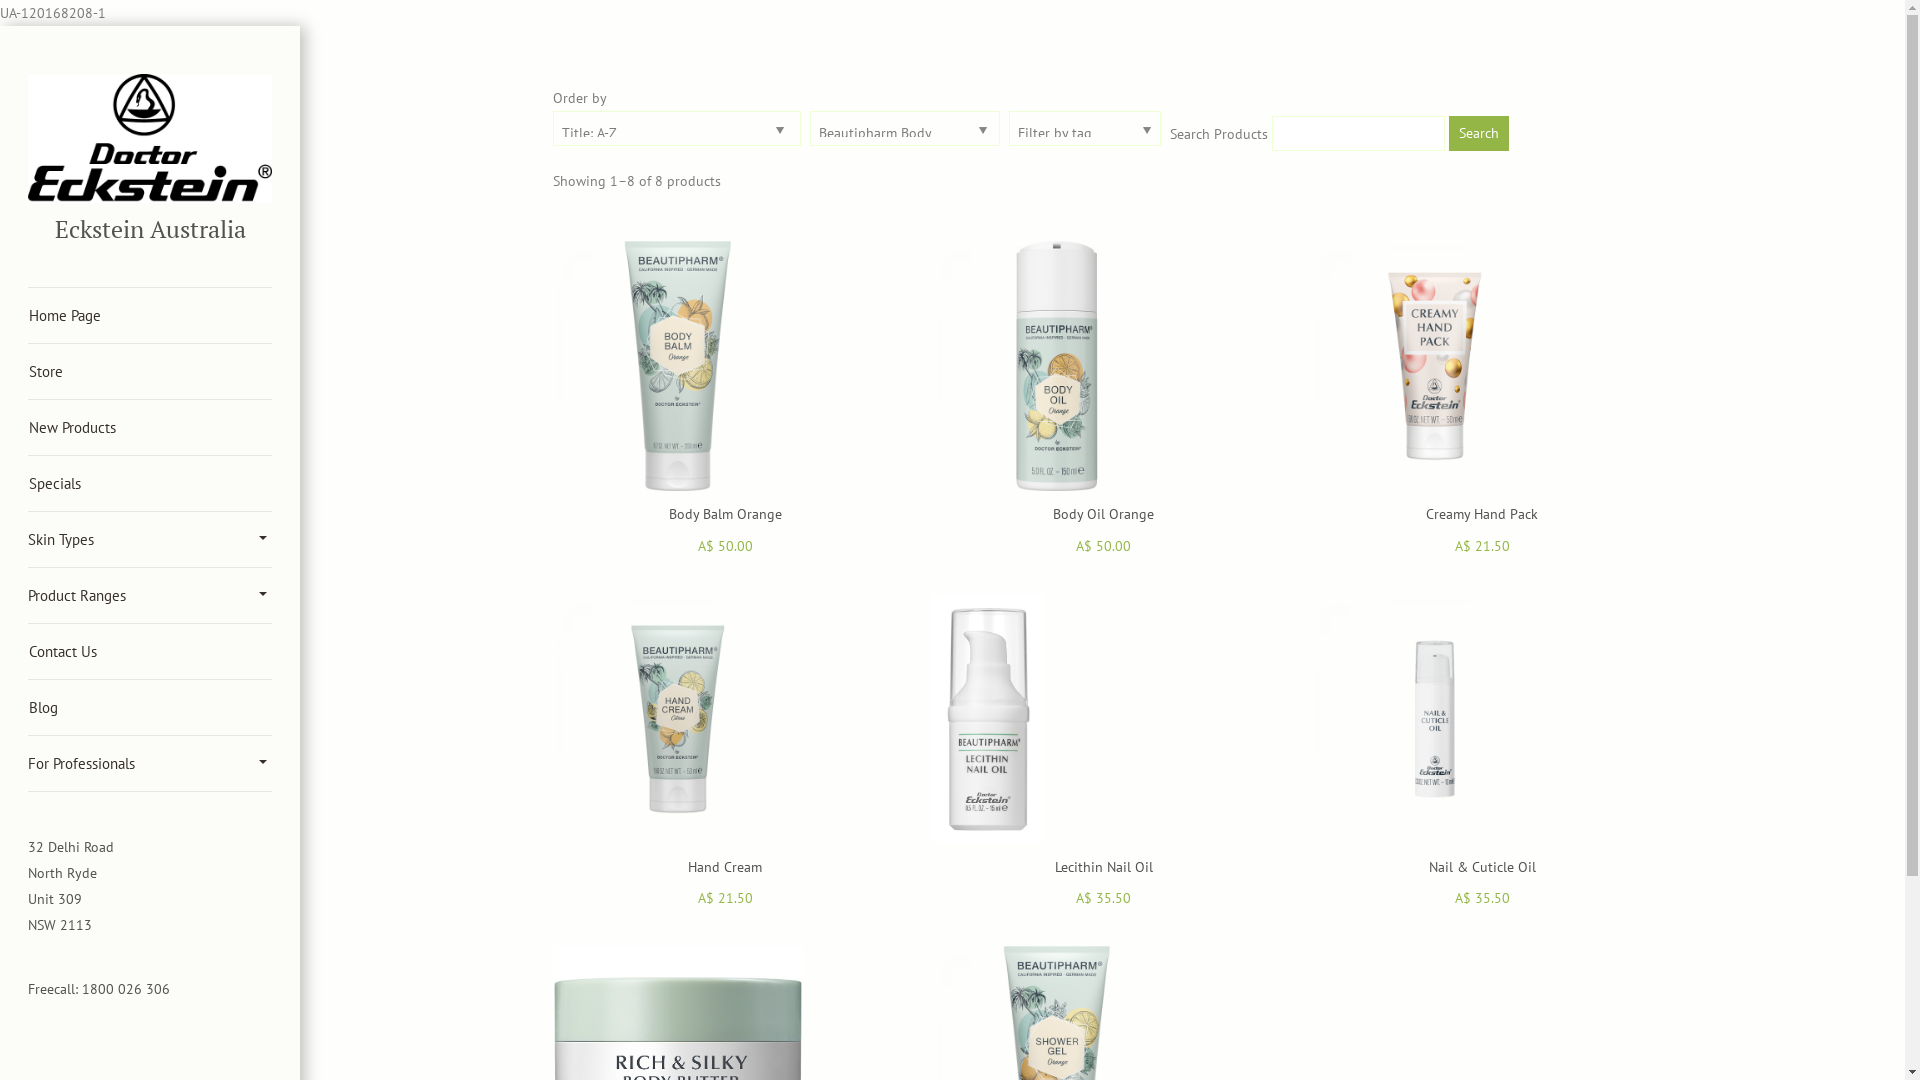 This screenshot has width=1920, height=1080. I want to click on Creamy Hand Pack
A$ 21.50, so click(1482, 400).